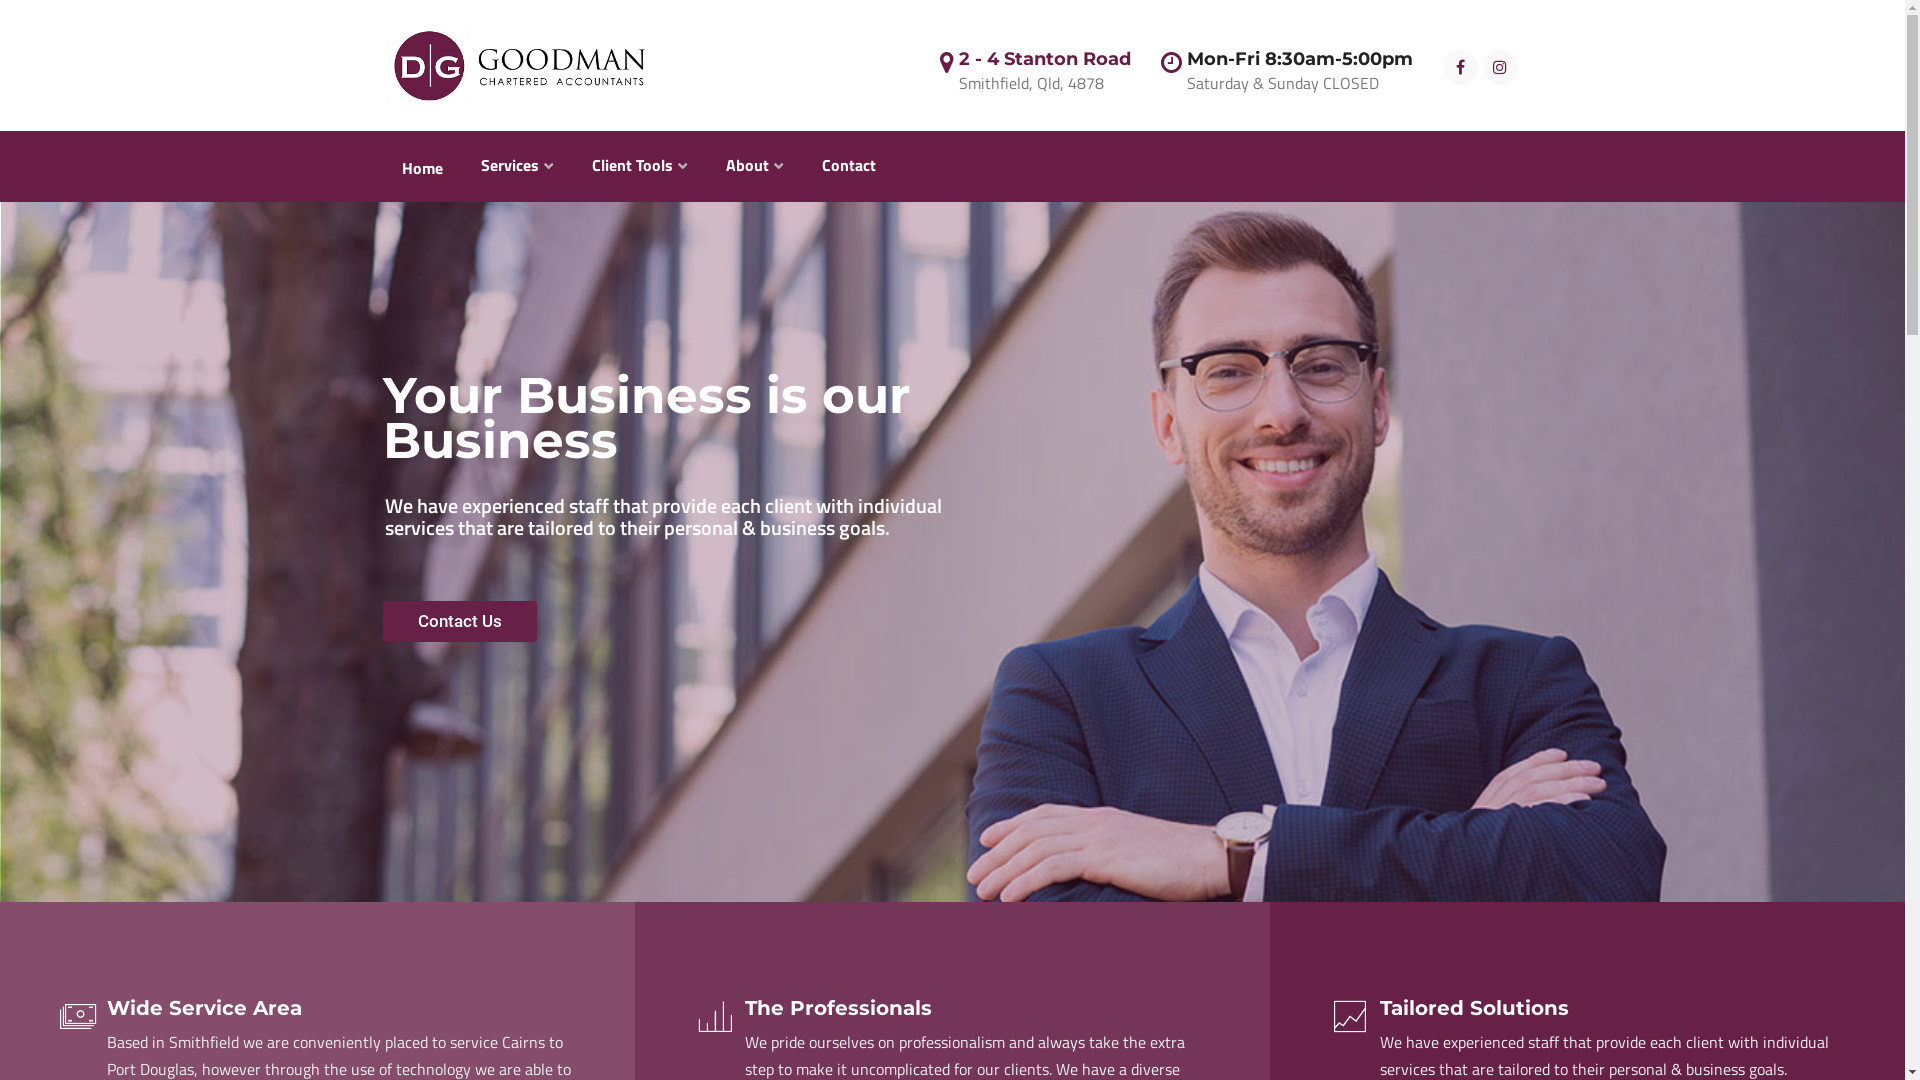 The image size is (1920, 1080). What do you see at coordinates (460, 622) in the screenshot?
I see `Contact Us` at bounding box center [460, 622].